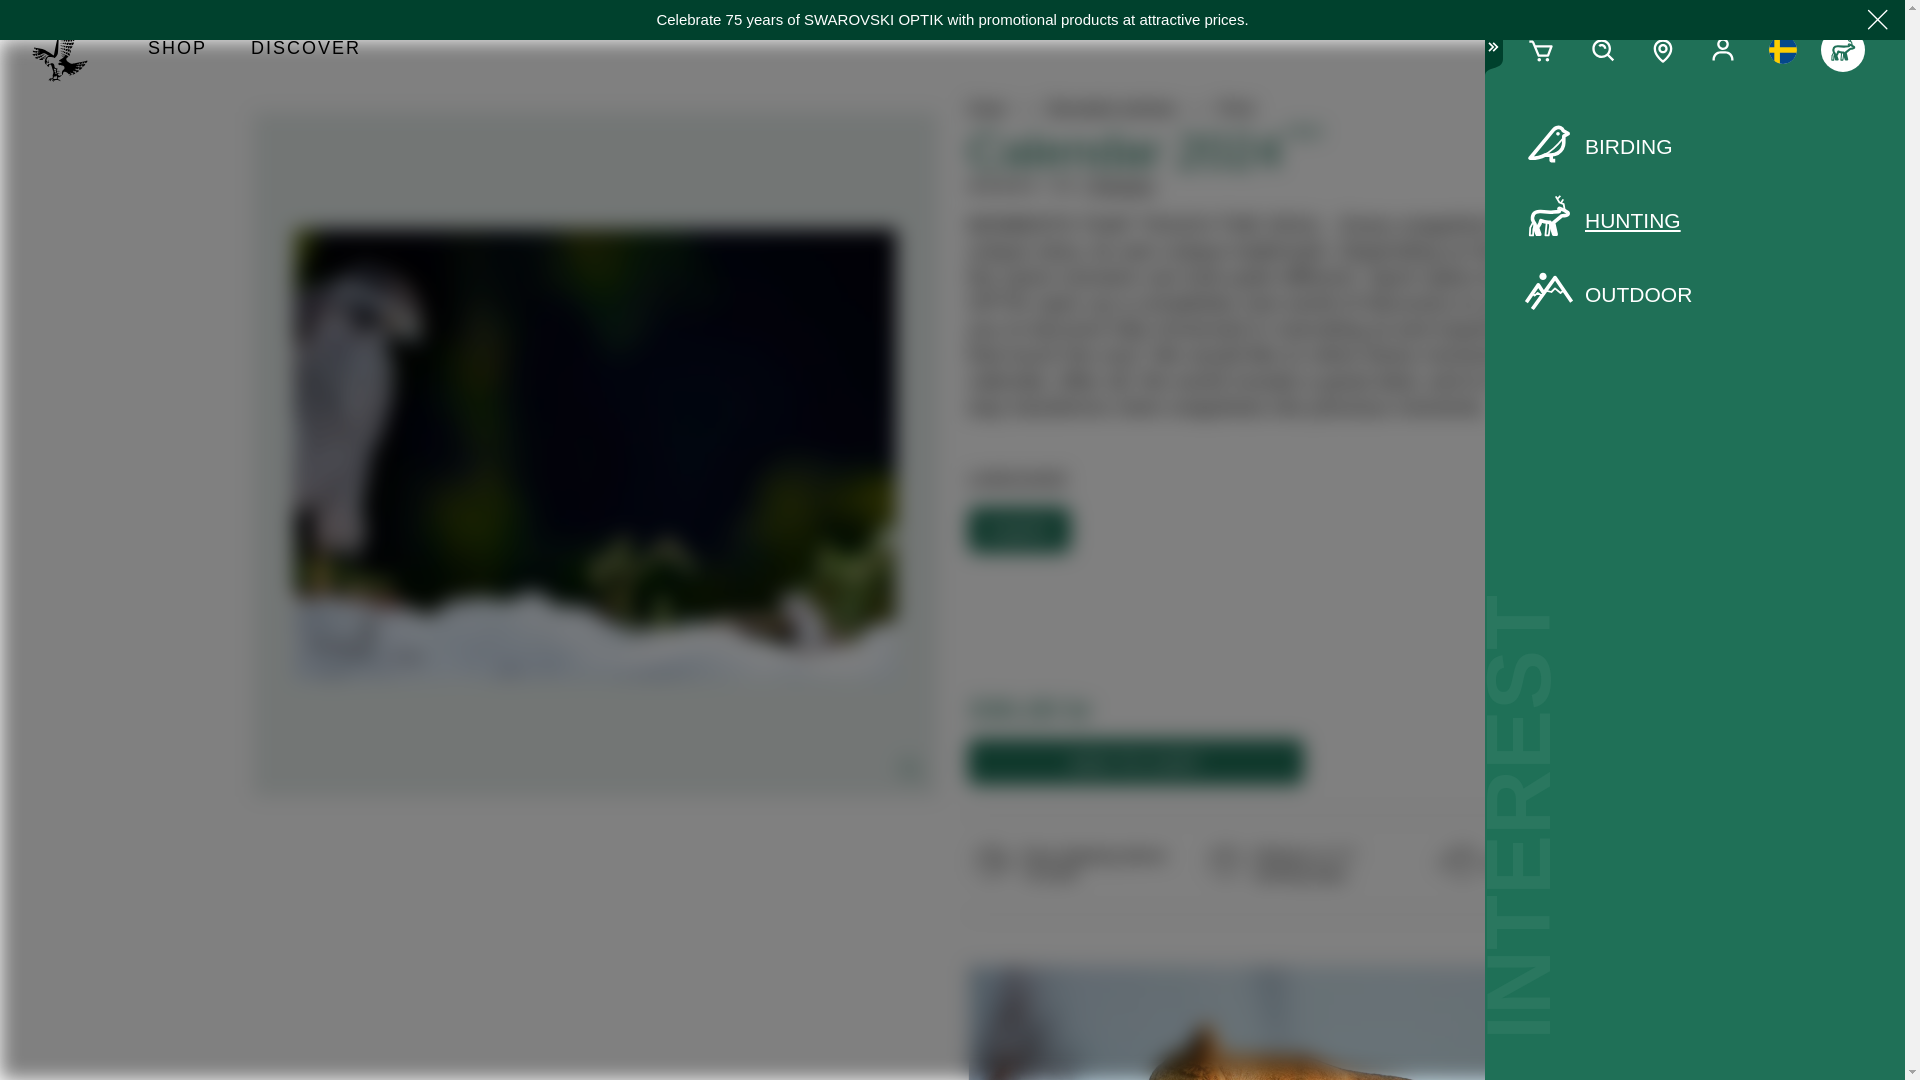 The height and width of the screenshot is (1080, 1920). Describe the element at coordinates (1542, 50) in the screenshot. I see `CART` at that location.